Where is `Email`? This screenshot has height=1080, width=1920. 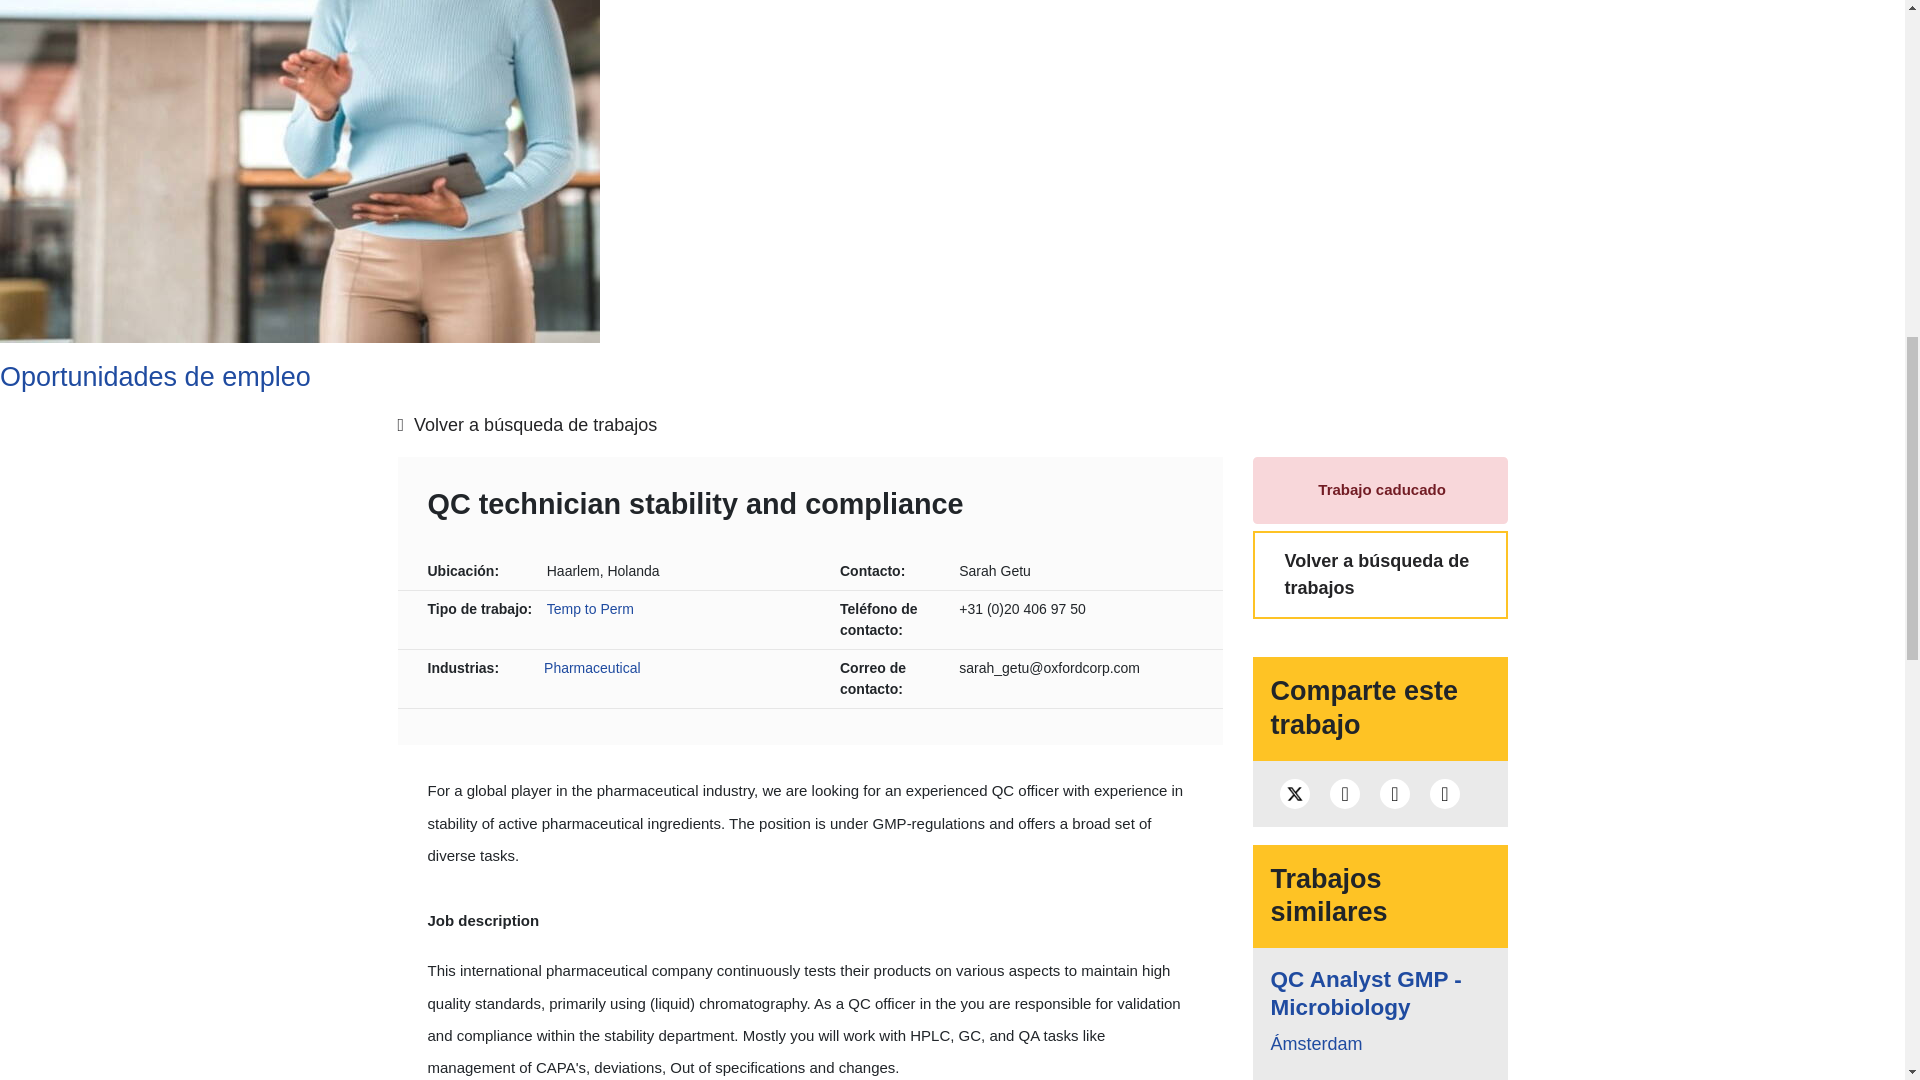
Email is located at coordinates (1444, 793).